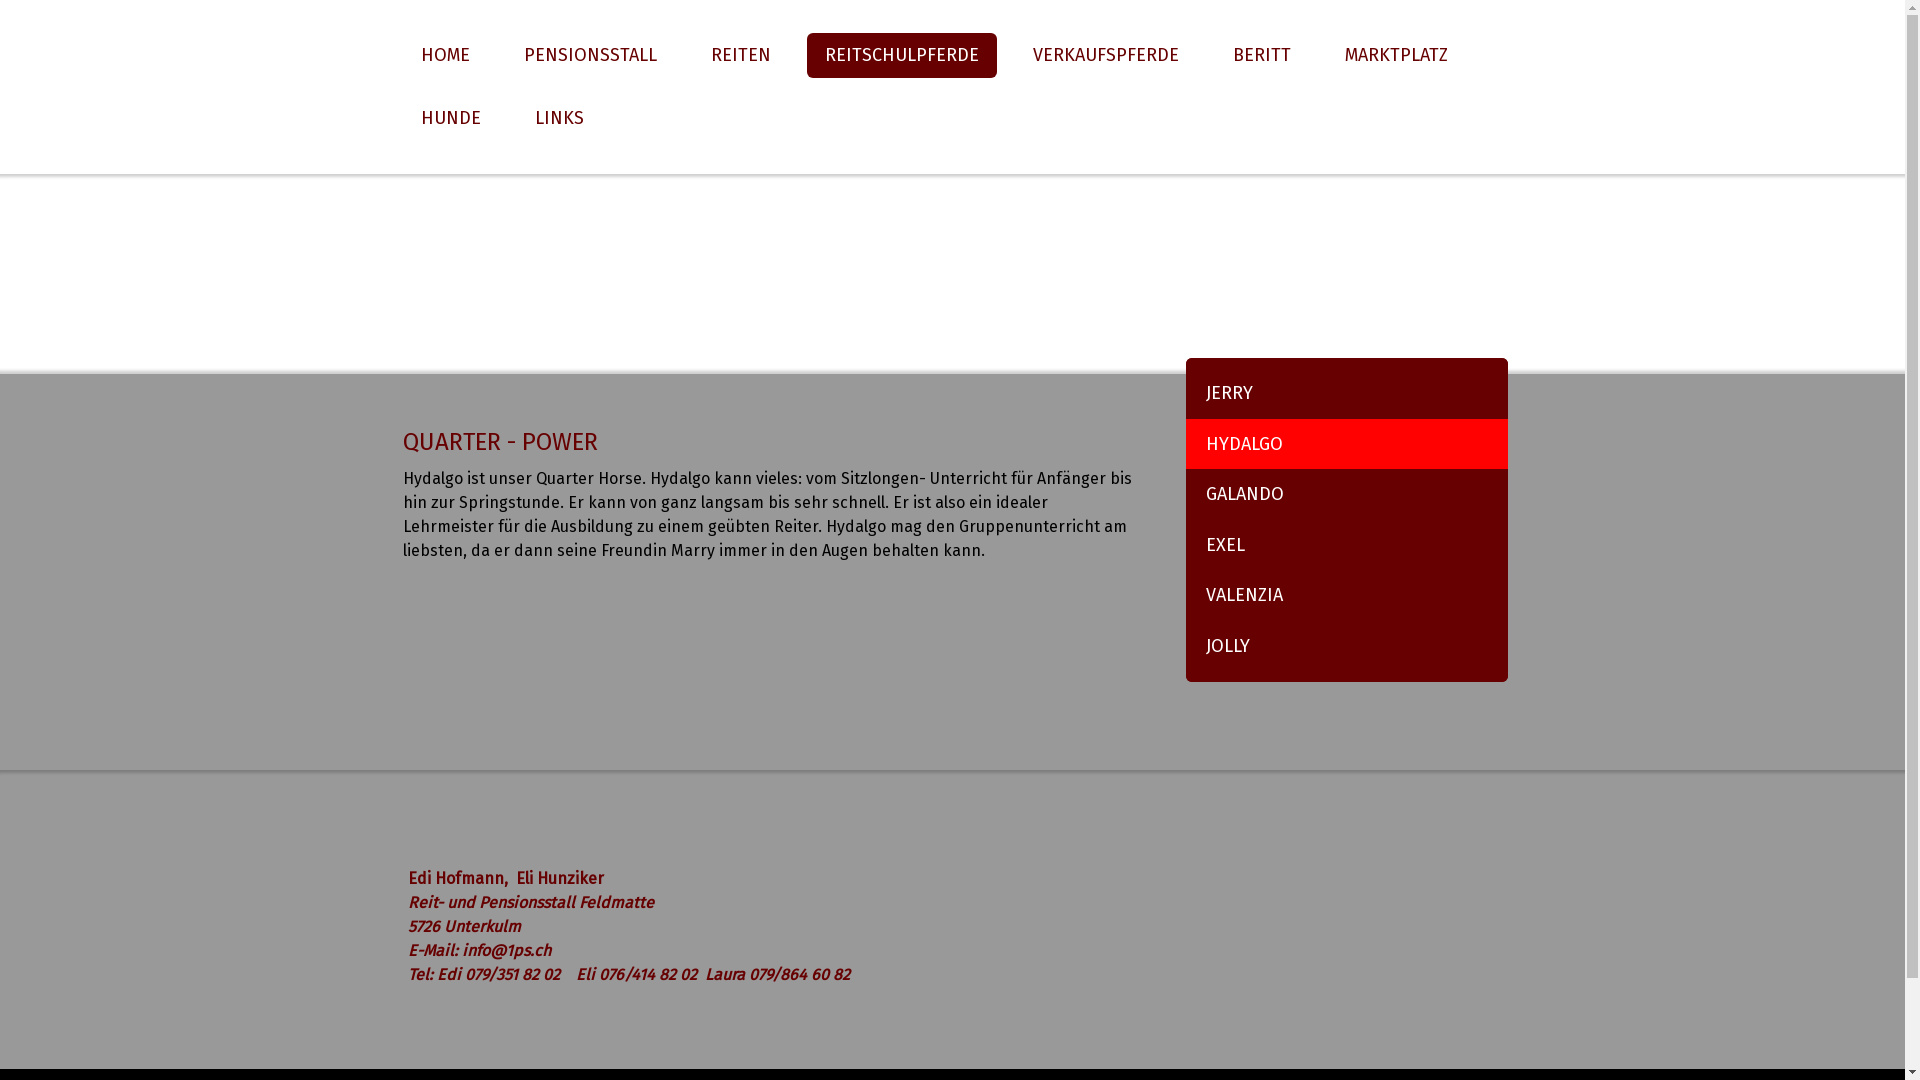  What do you see at coordinates (740, 55) in the screenshot?
I see `REITEN` at bounding box center [740, 55].